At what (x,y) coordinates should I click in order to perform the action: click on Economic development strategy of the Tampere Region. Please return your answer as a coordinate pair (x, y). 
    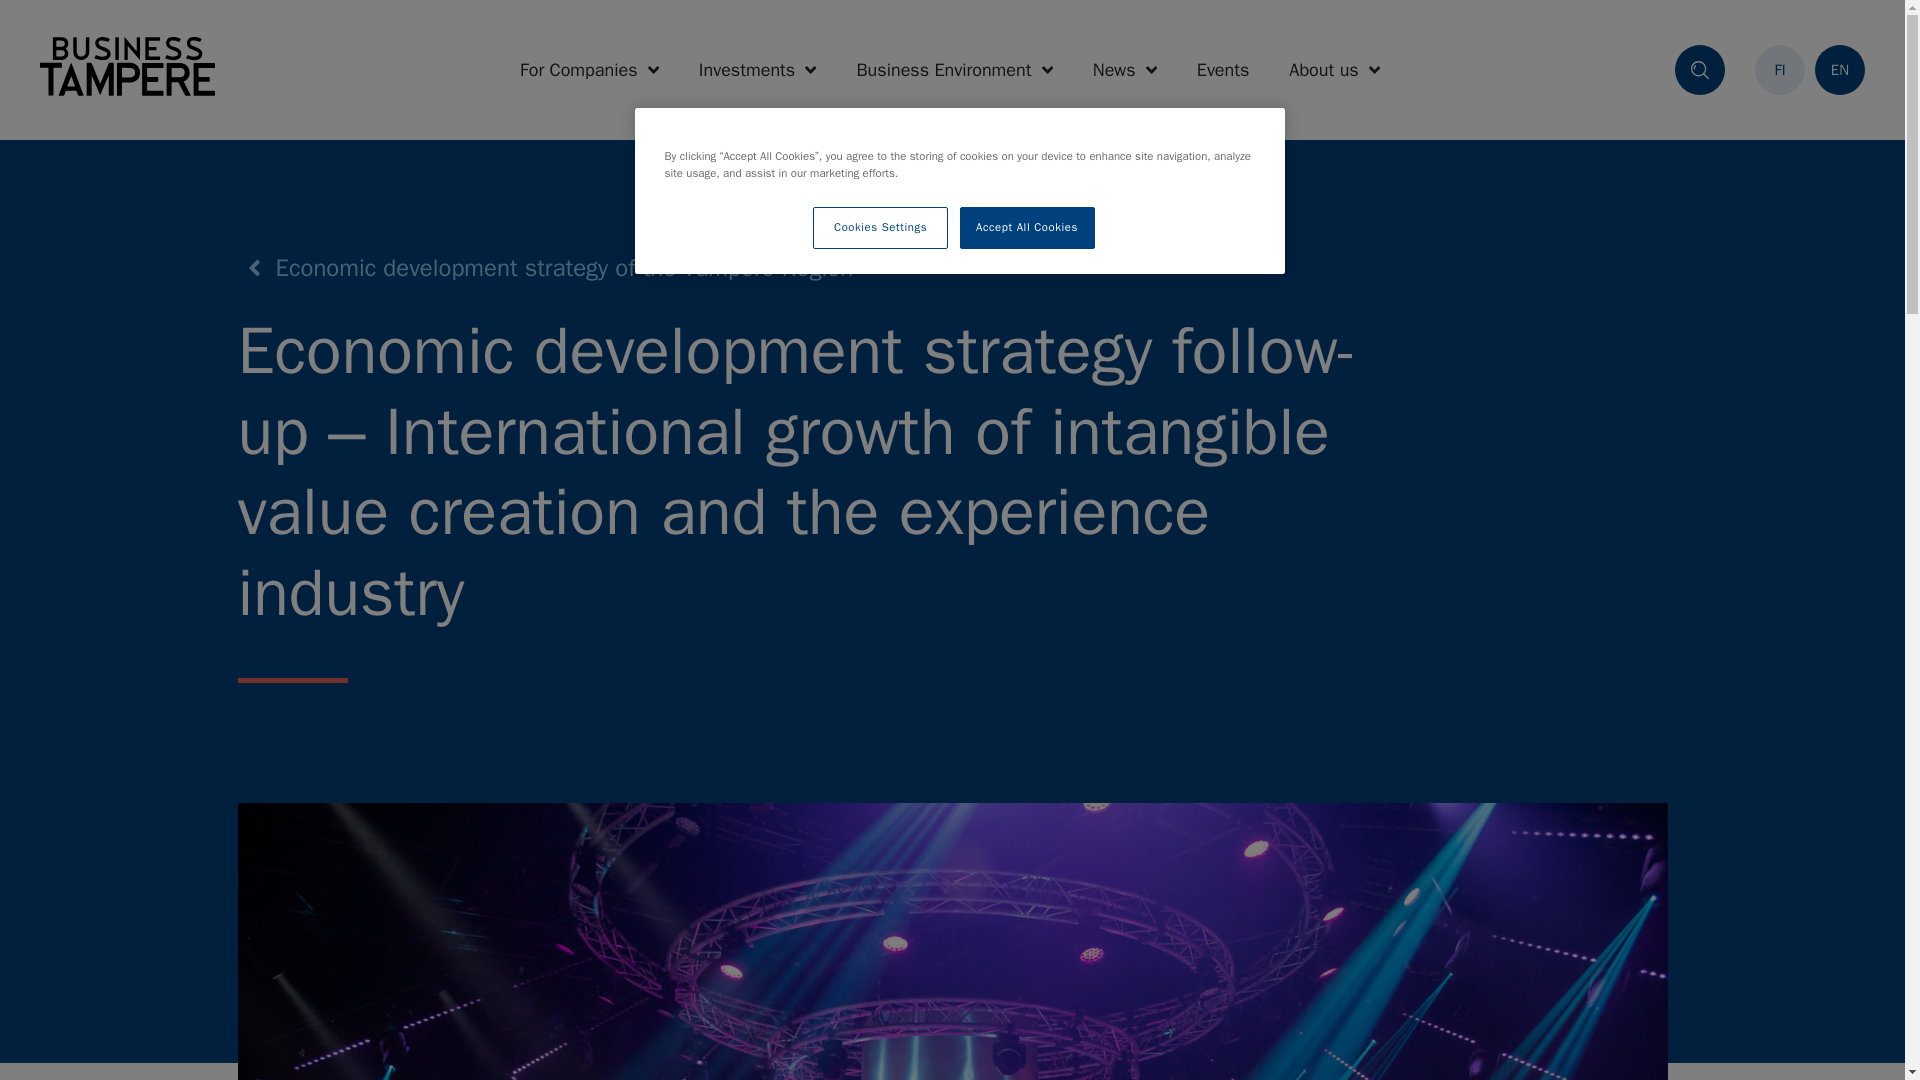
    Looking at the image, I should click on (546, 268).